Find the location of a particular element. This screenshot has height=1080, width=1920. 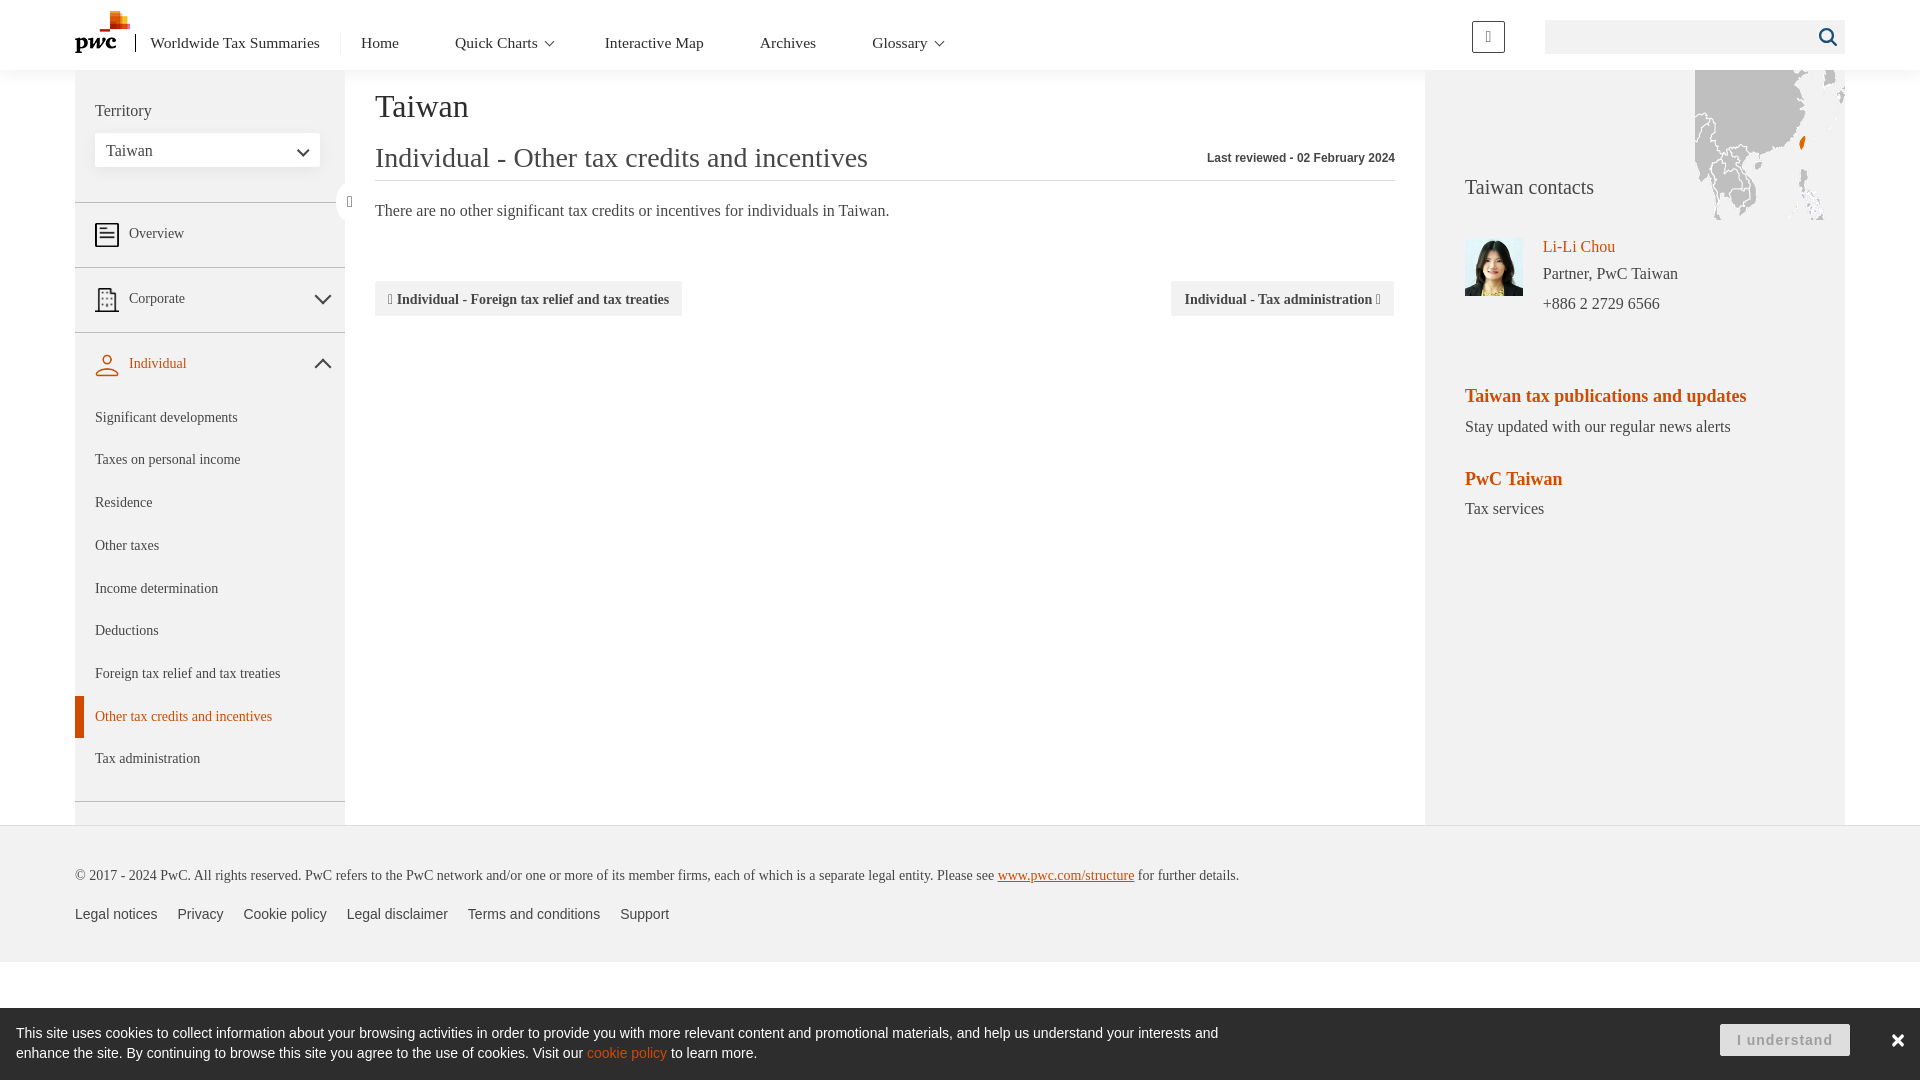

Glossary is located at coordinates (904, 42).